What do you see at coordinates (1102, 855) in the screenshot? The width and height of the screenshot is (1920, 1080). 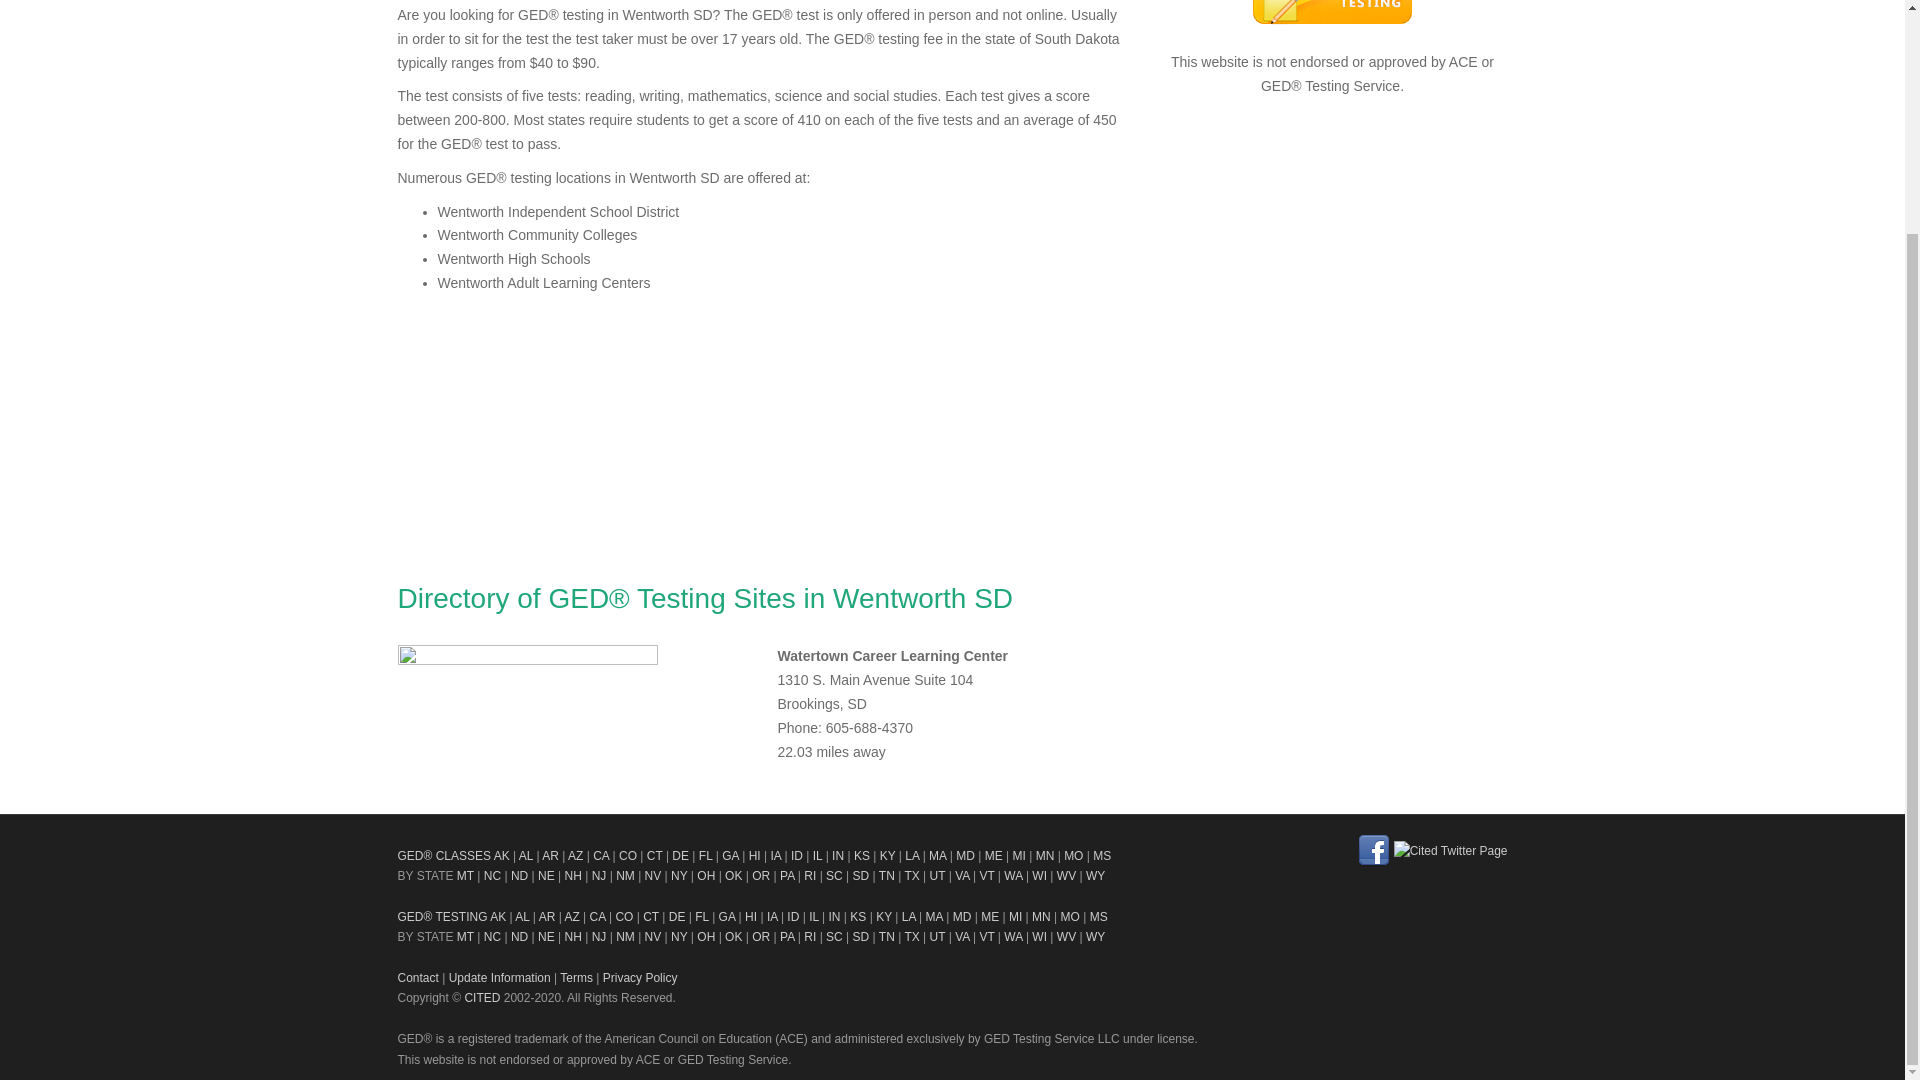 I see `MS` at bounding box center [1102, 855].